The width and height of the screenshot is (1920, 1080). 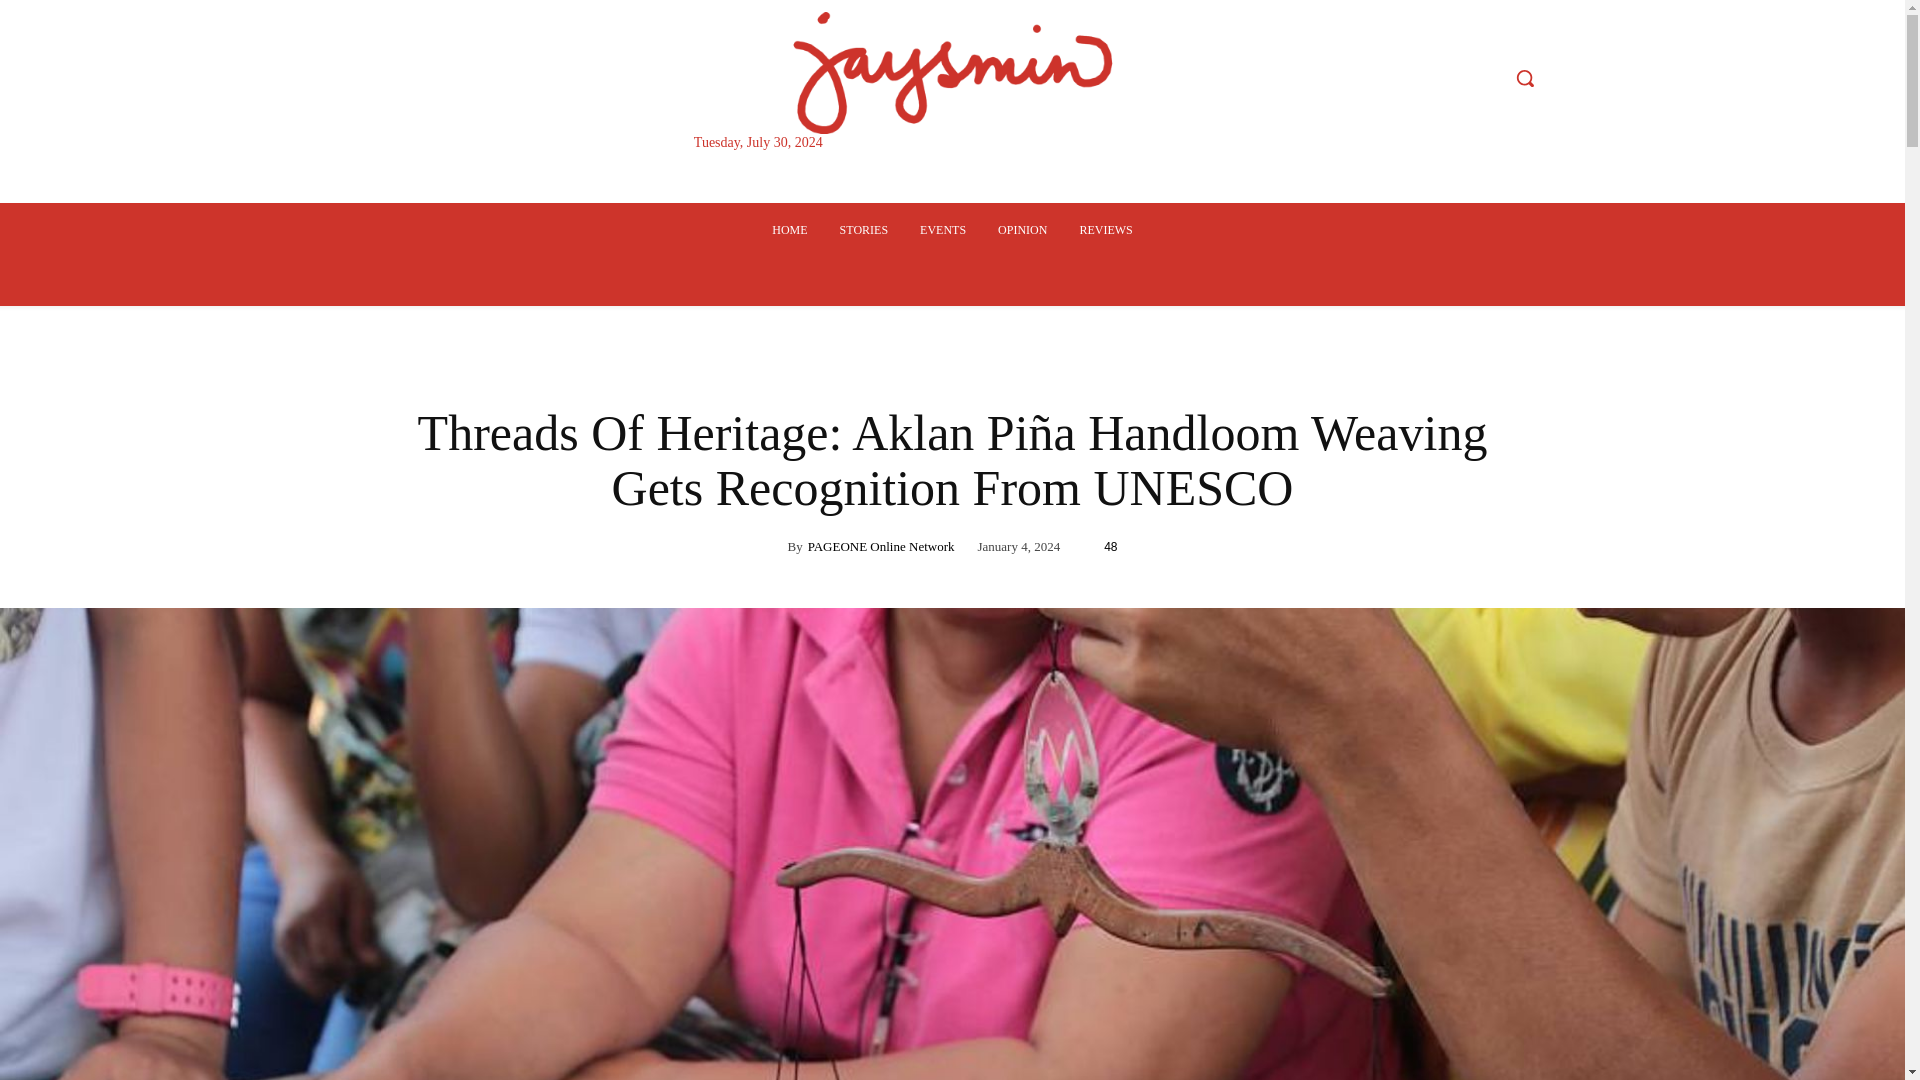 What do you see at coordinates (881, 546) in the screenshot?
I see `PAGEONE Online Network` at bounding box center [881, 546].